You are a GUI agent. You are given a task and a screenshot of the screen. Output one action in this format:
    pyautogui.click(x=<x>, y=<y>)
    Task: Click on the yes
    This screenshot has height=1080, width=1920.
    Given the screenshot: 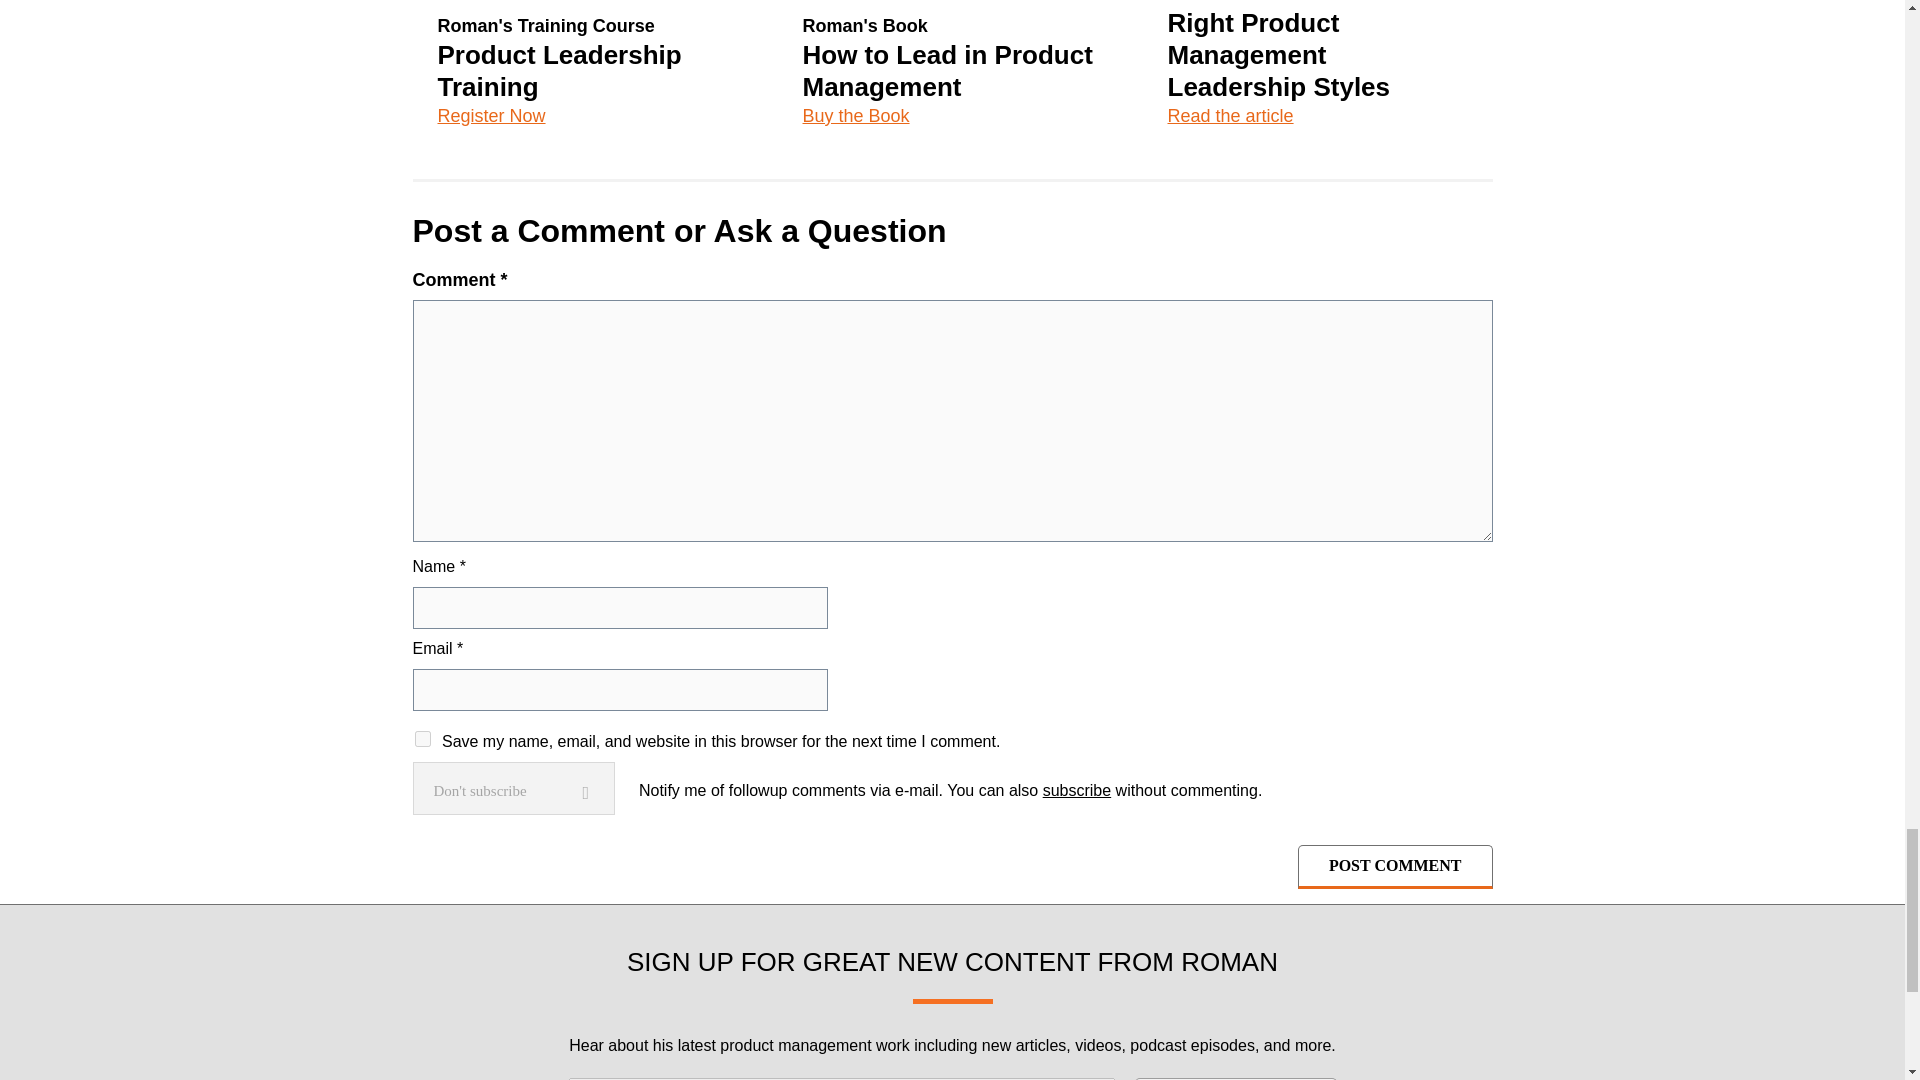 What is the action you would take?
    pyautogui.click(x=422, y=739)
    